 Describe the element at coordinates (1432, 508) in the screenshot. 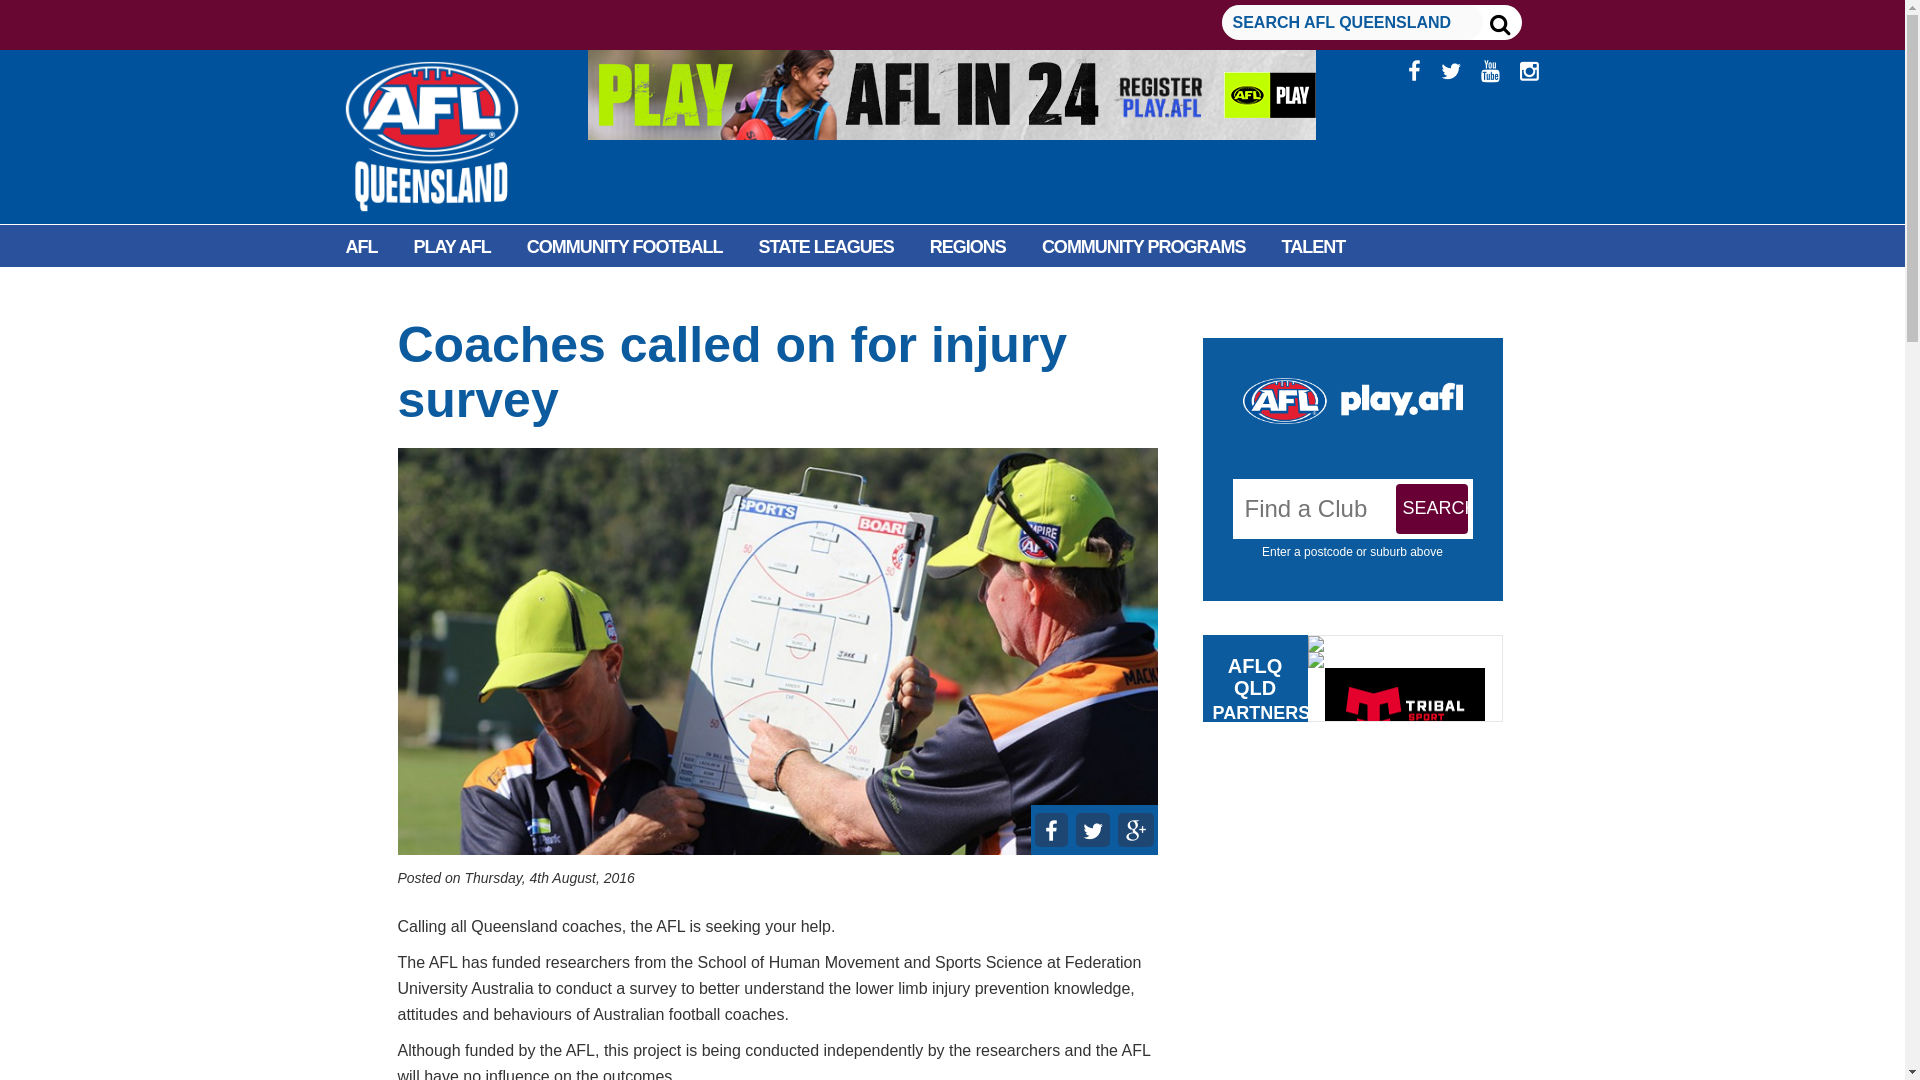

I see `Search` at that location.